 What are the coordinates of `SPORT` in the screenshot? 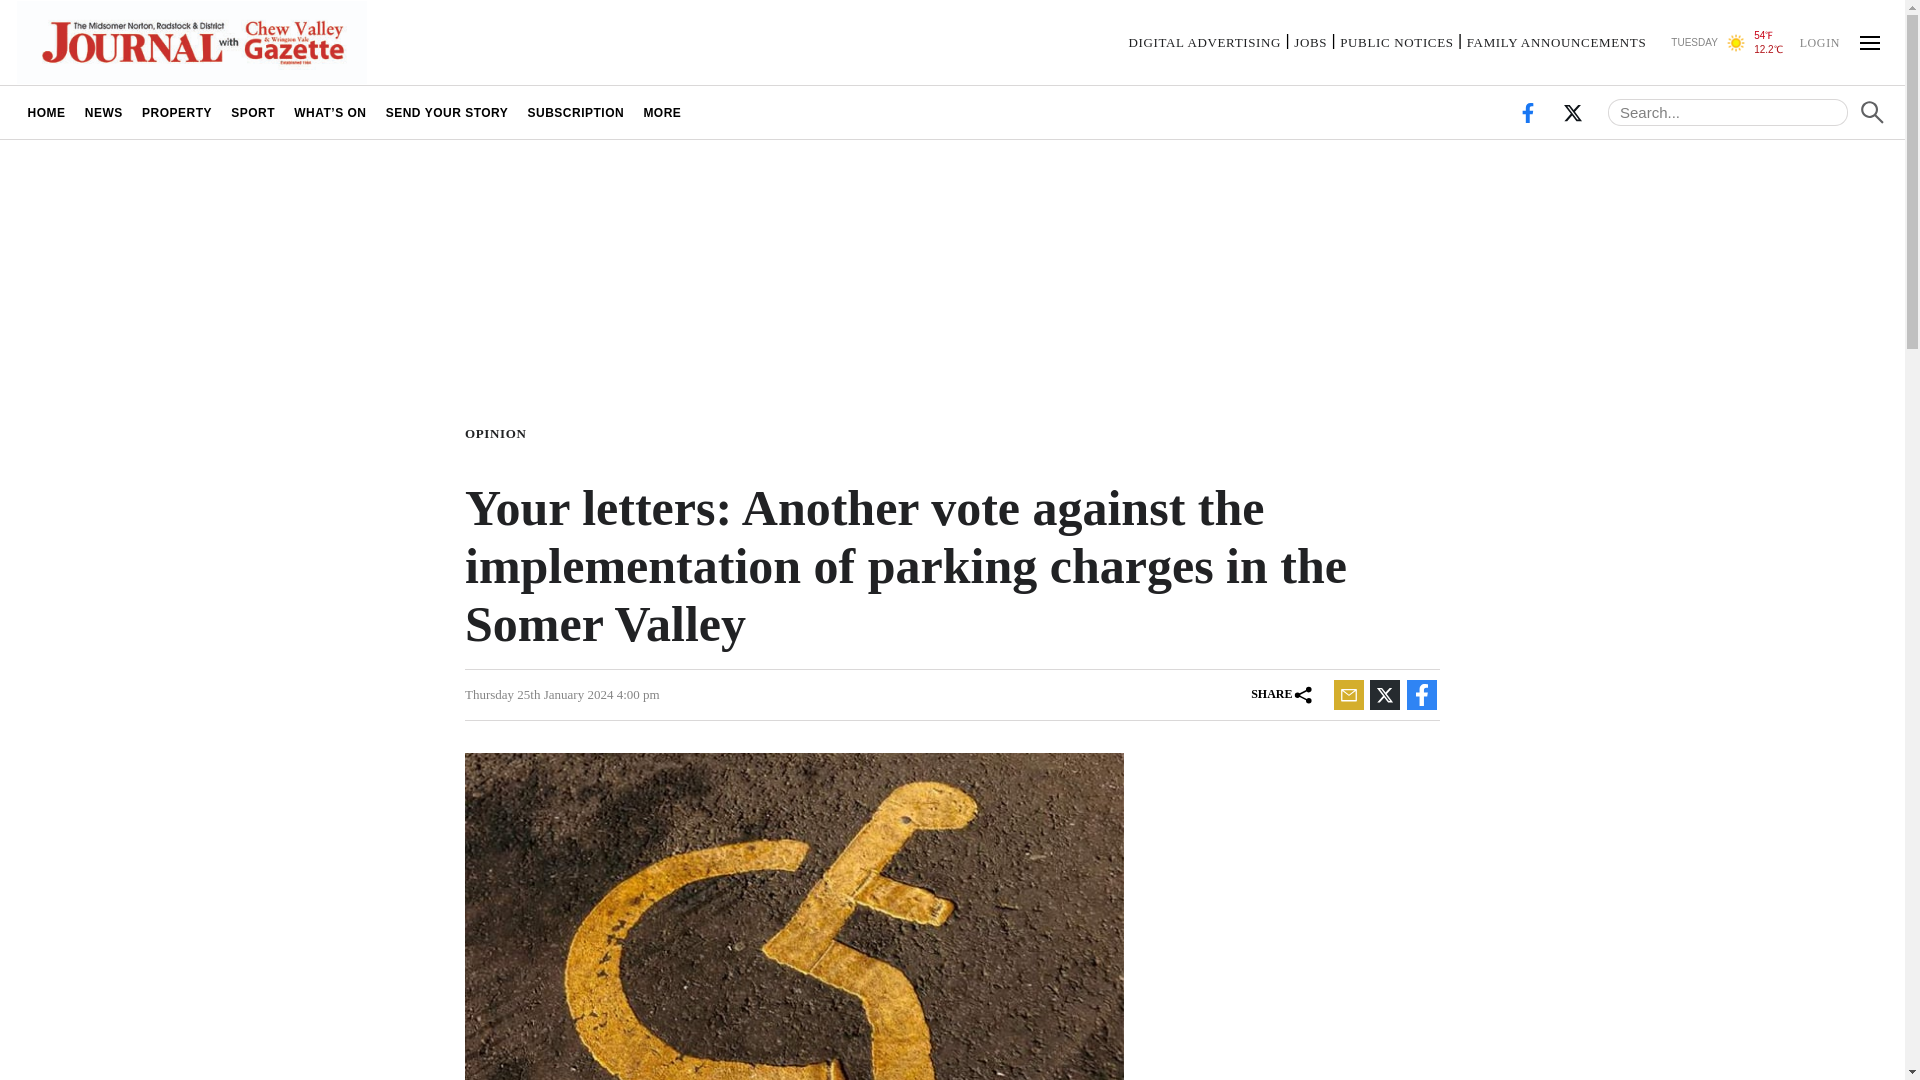 It's located at (253, 112).